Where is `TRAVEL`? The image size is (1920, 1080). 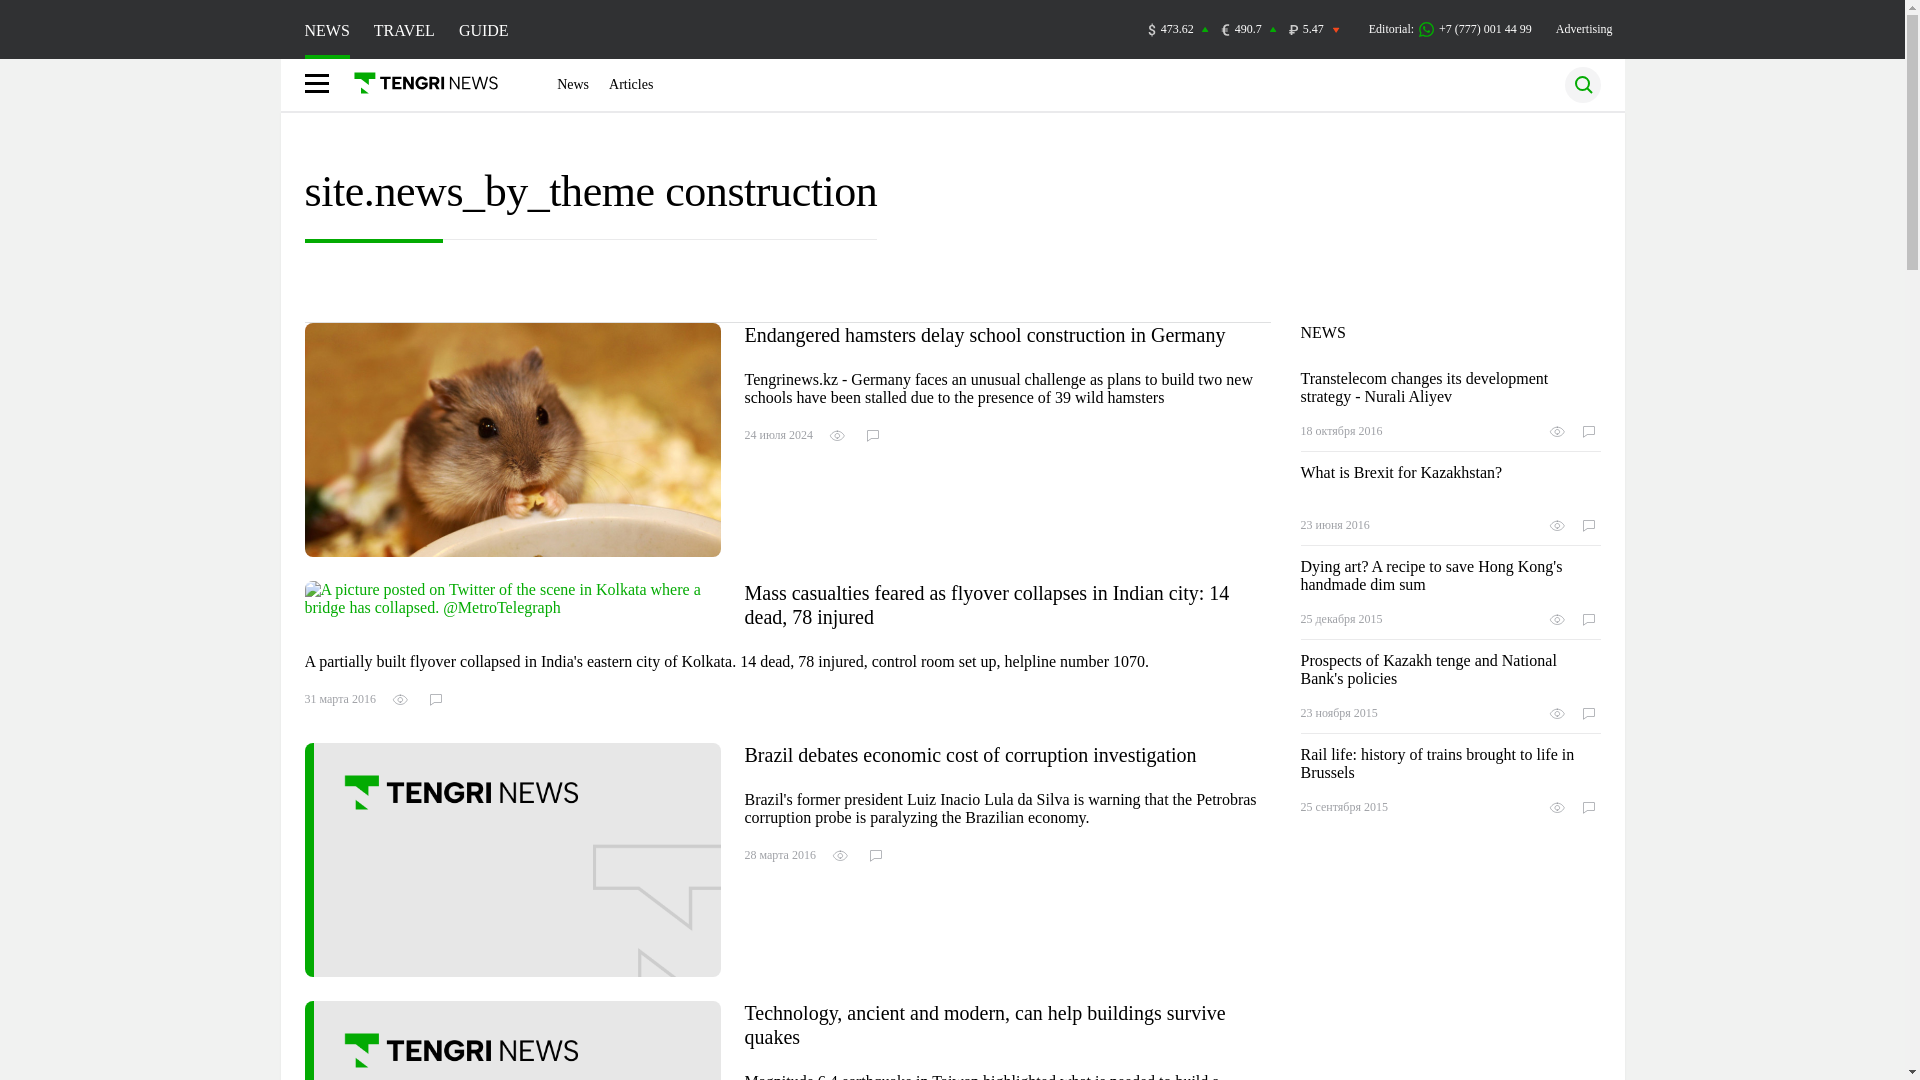 TRAVEL is located at coordinates (404, 30).